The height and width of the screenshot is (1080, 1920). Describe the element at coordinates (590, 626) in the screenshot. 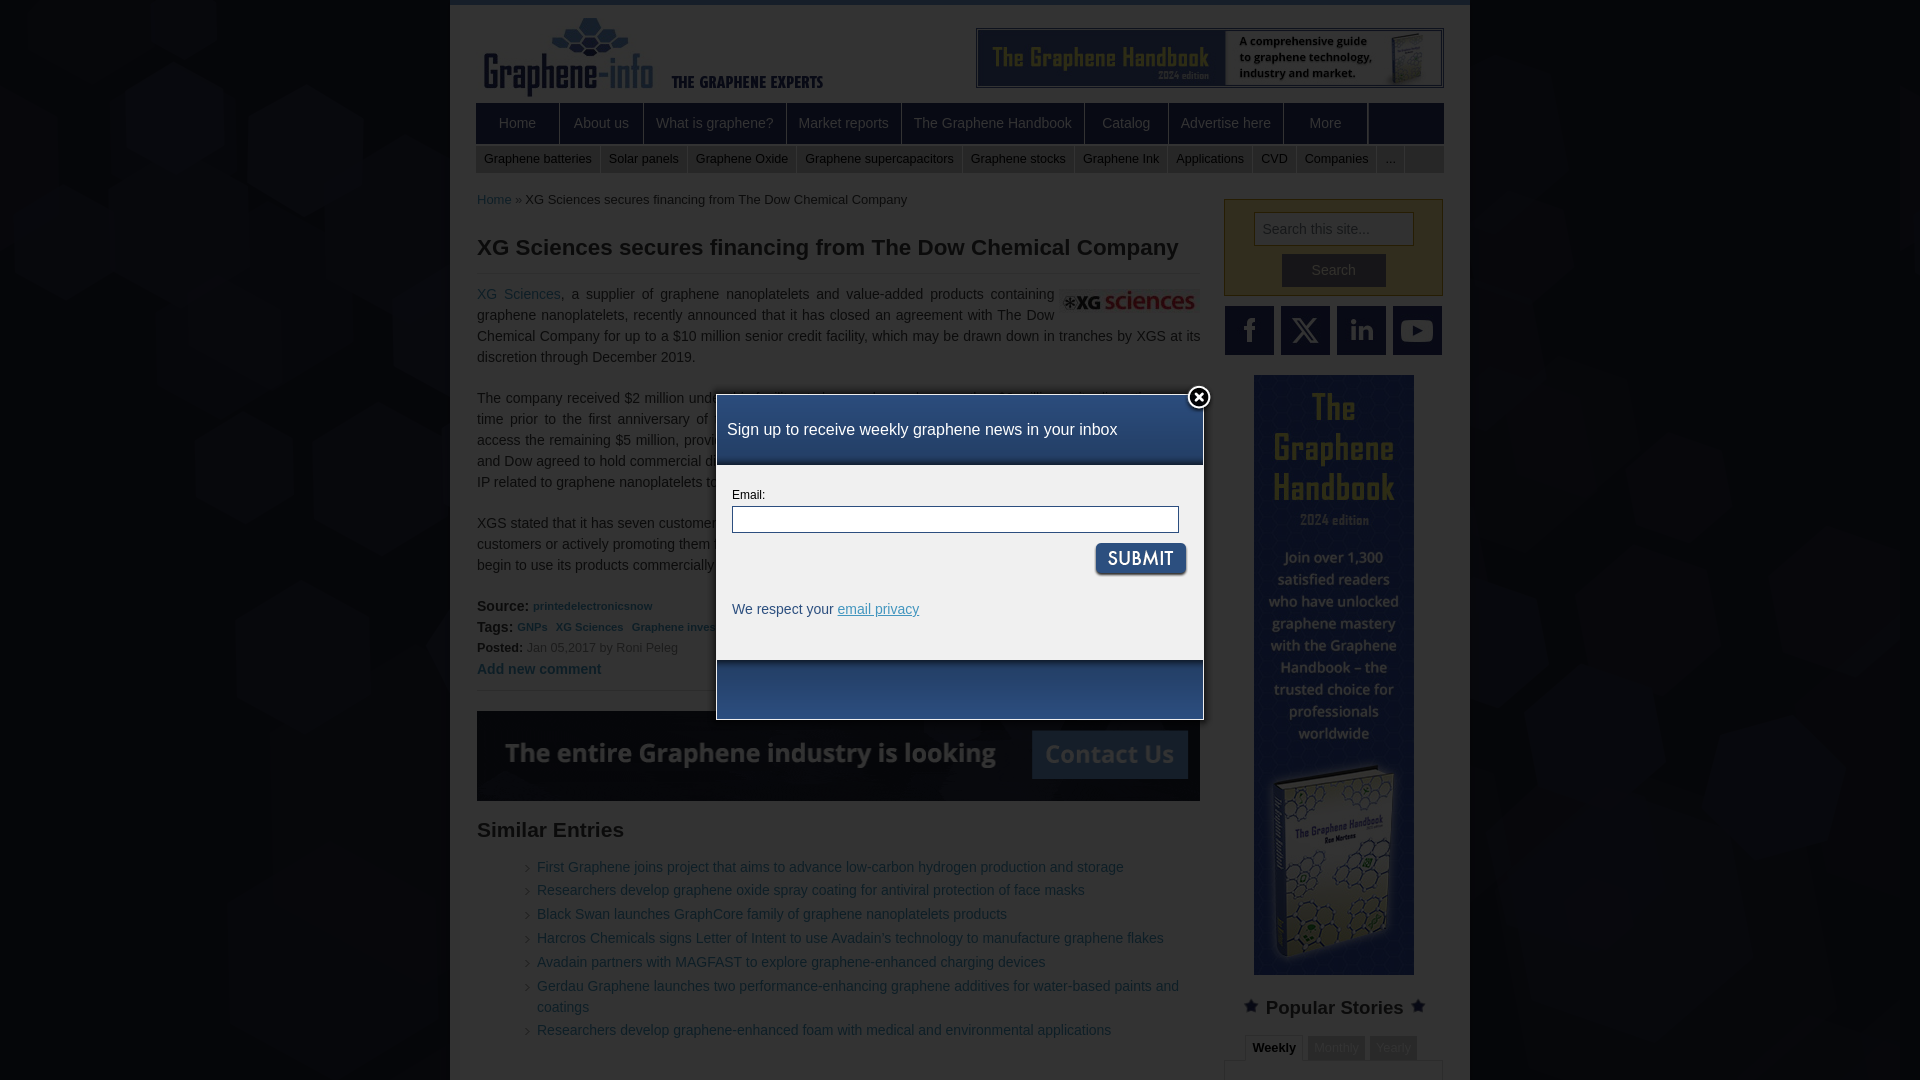

I see `XG Sciences` at that location.